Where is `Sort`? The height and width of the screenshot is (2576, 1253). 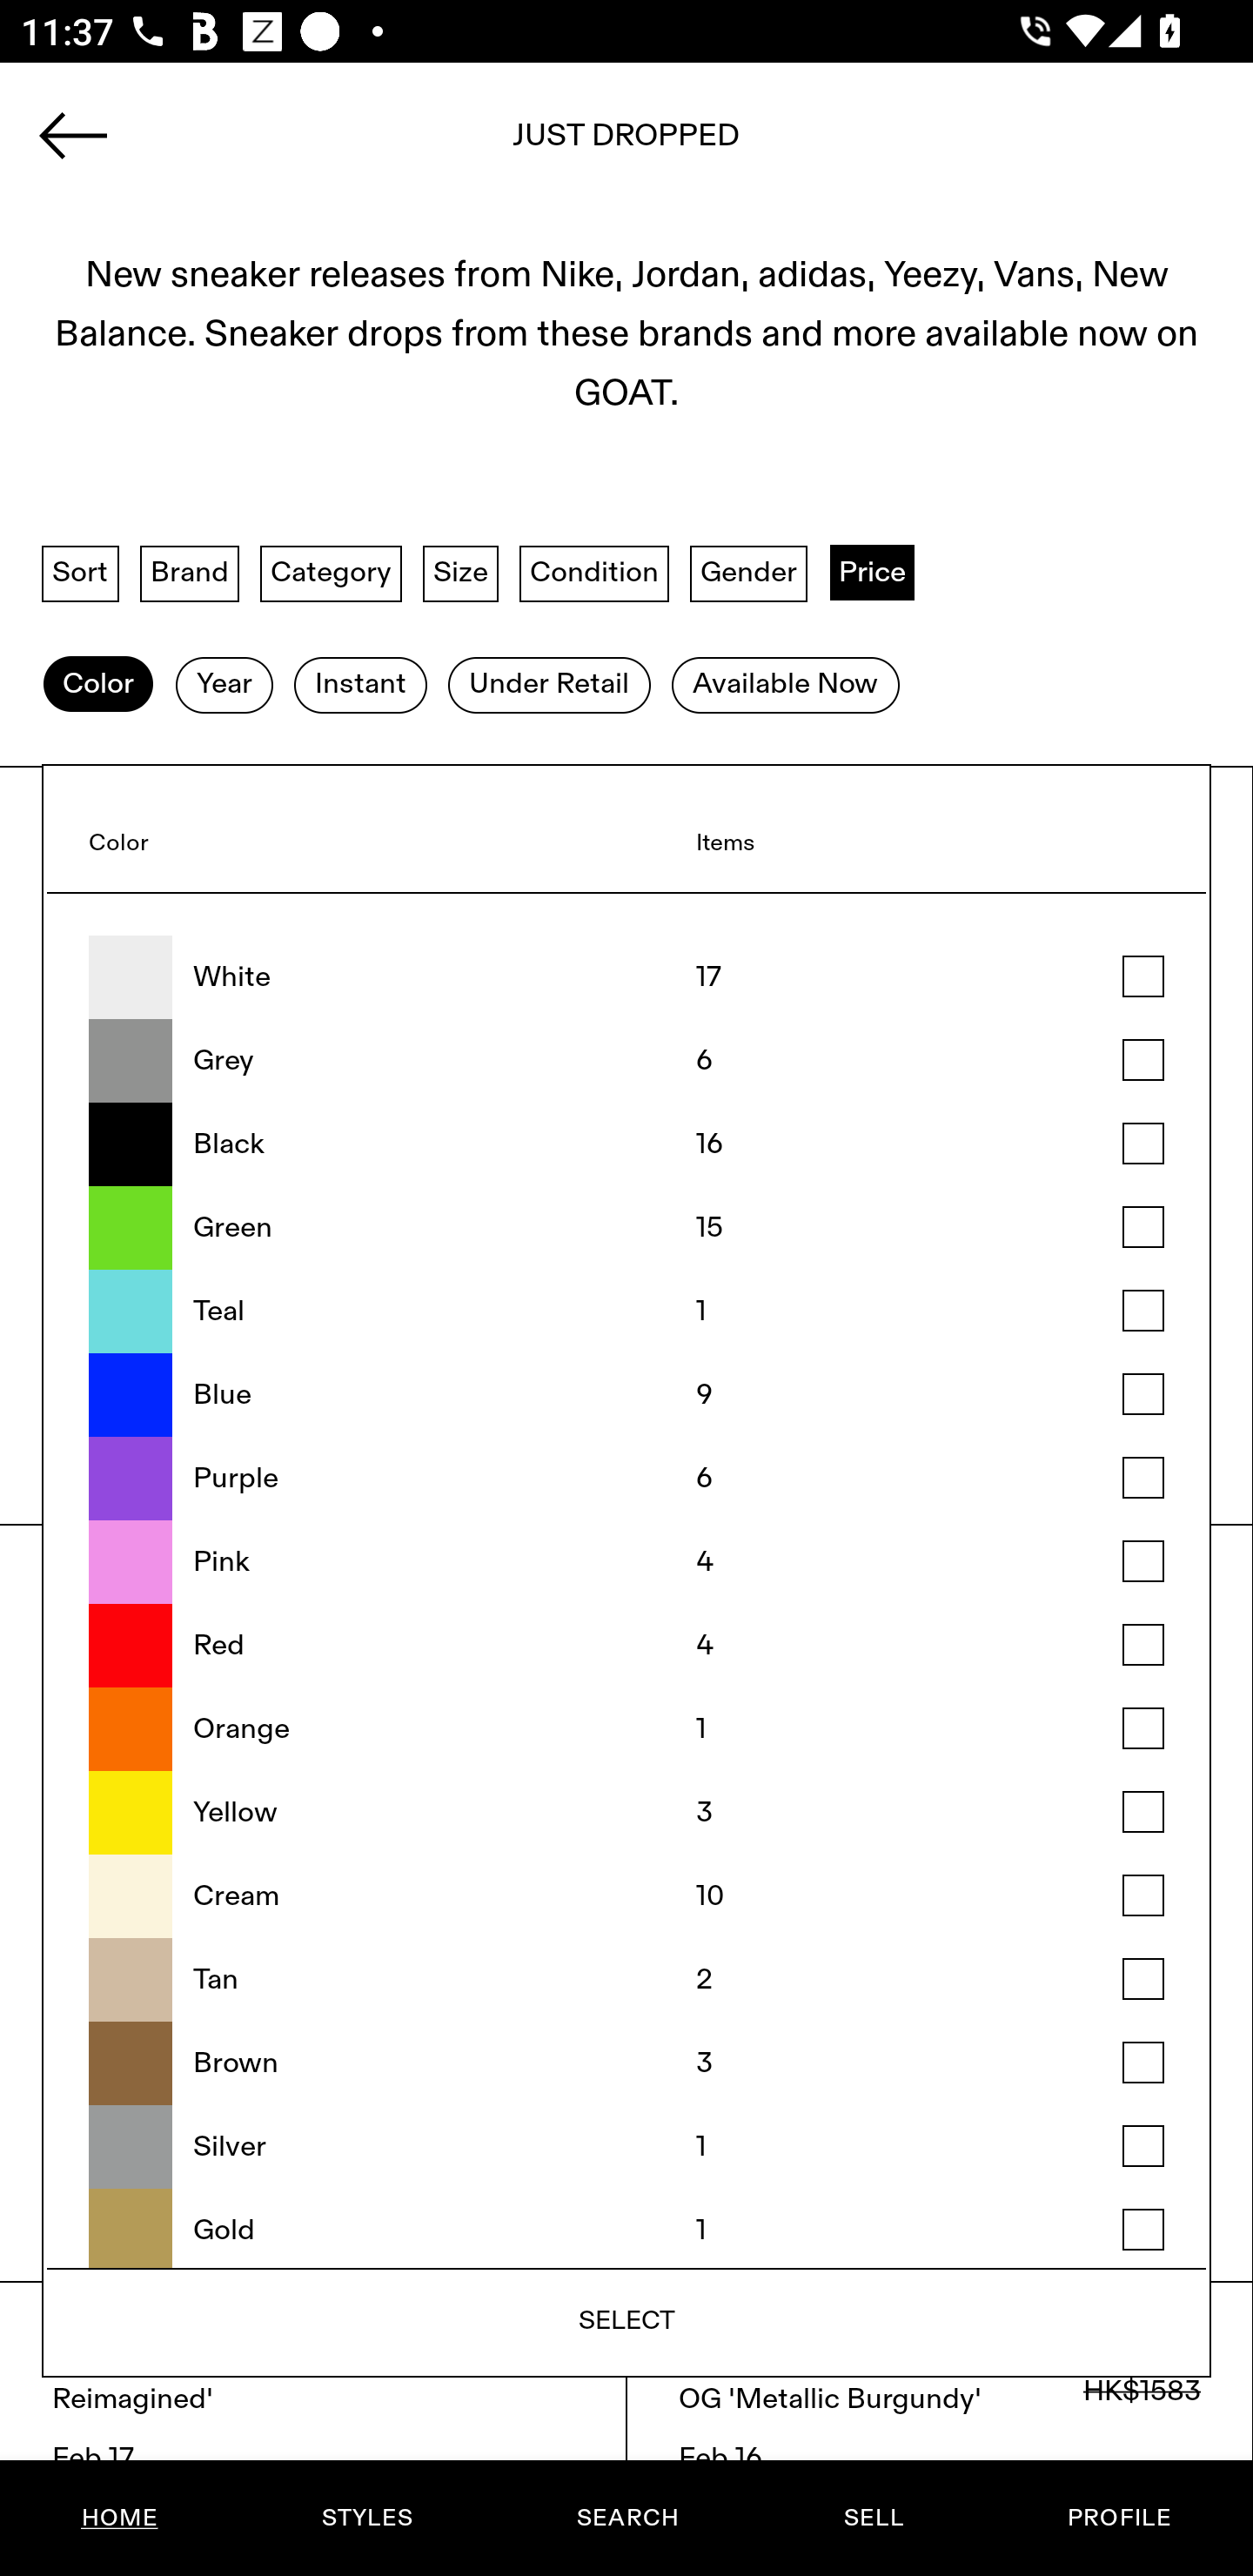 Sort is located at coordinates (80, 573).